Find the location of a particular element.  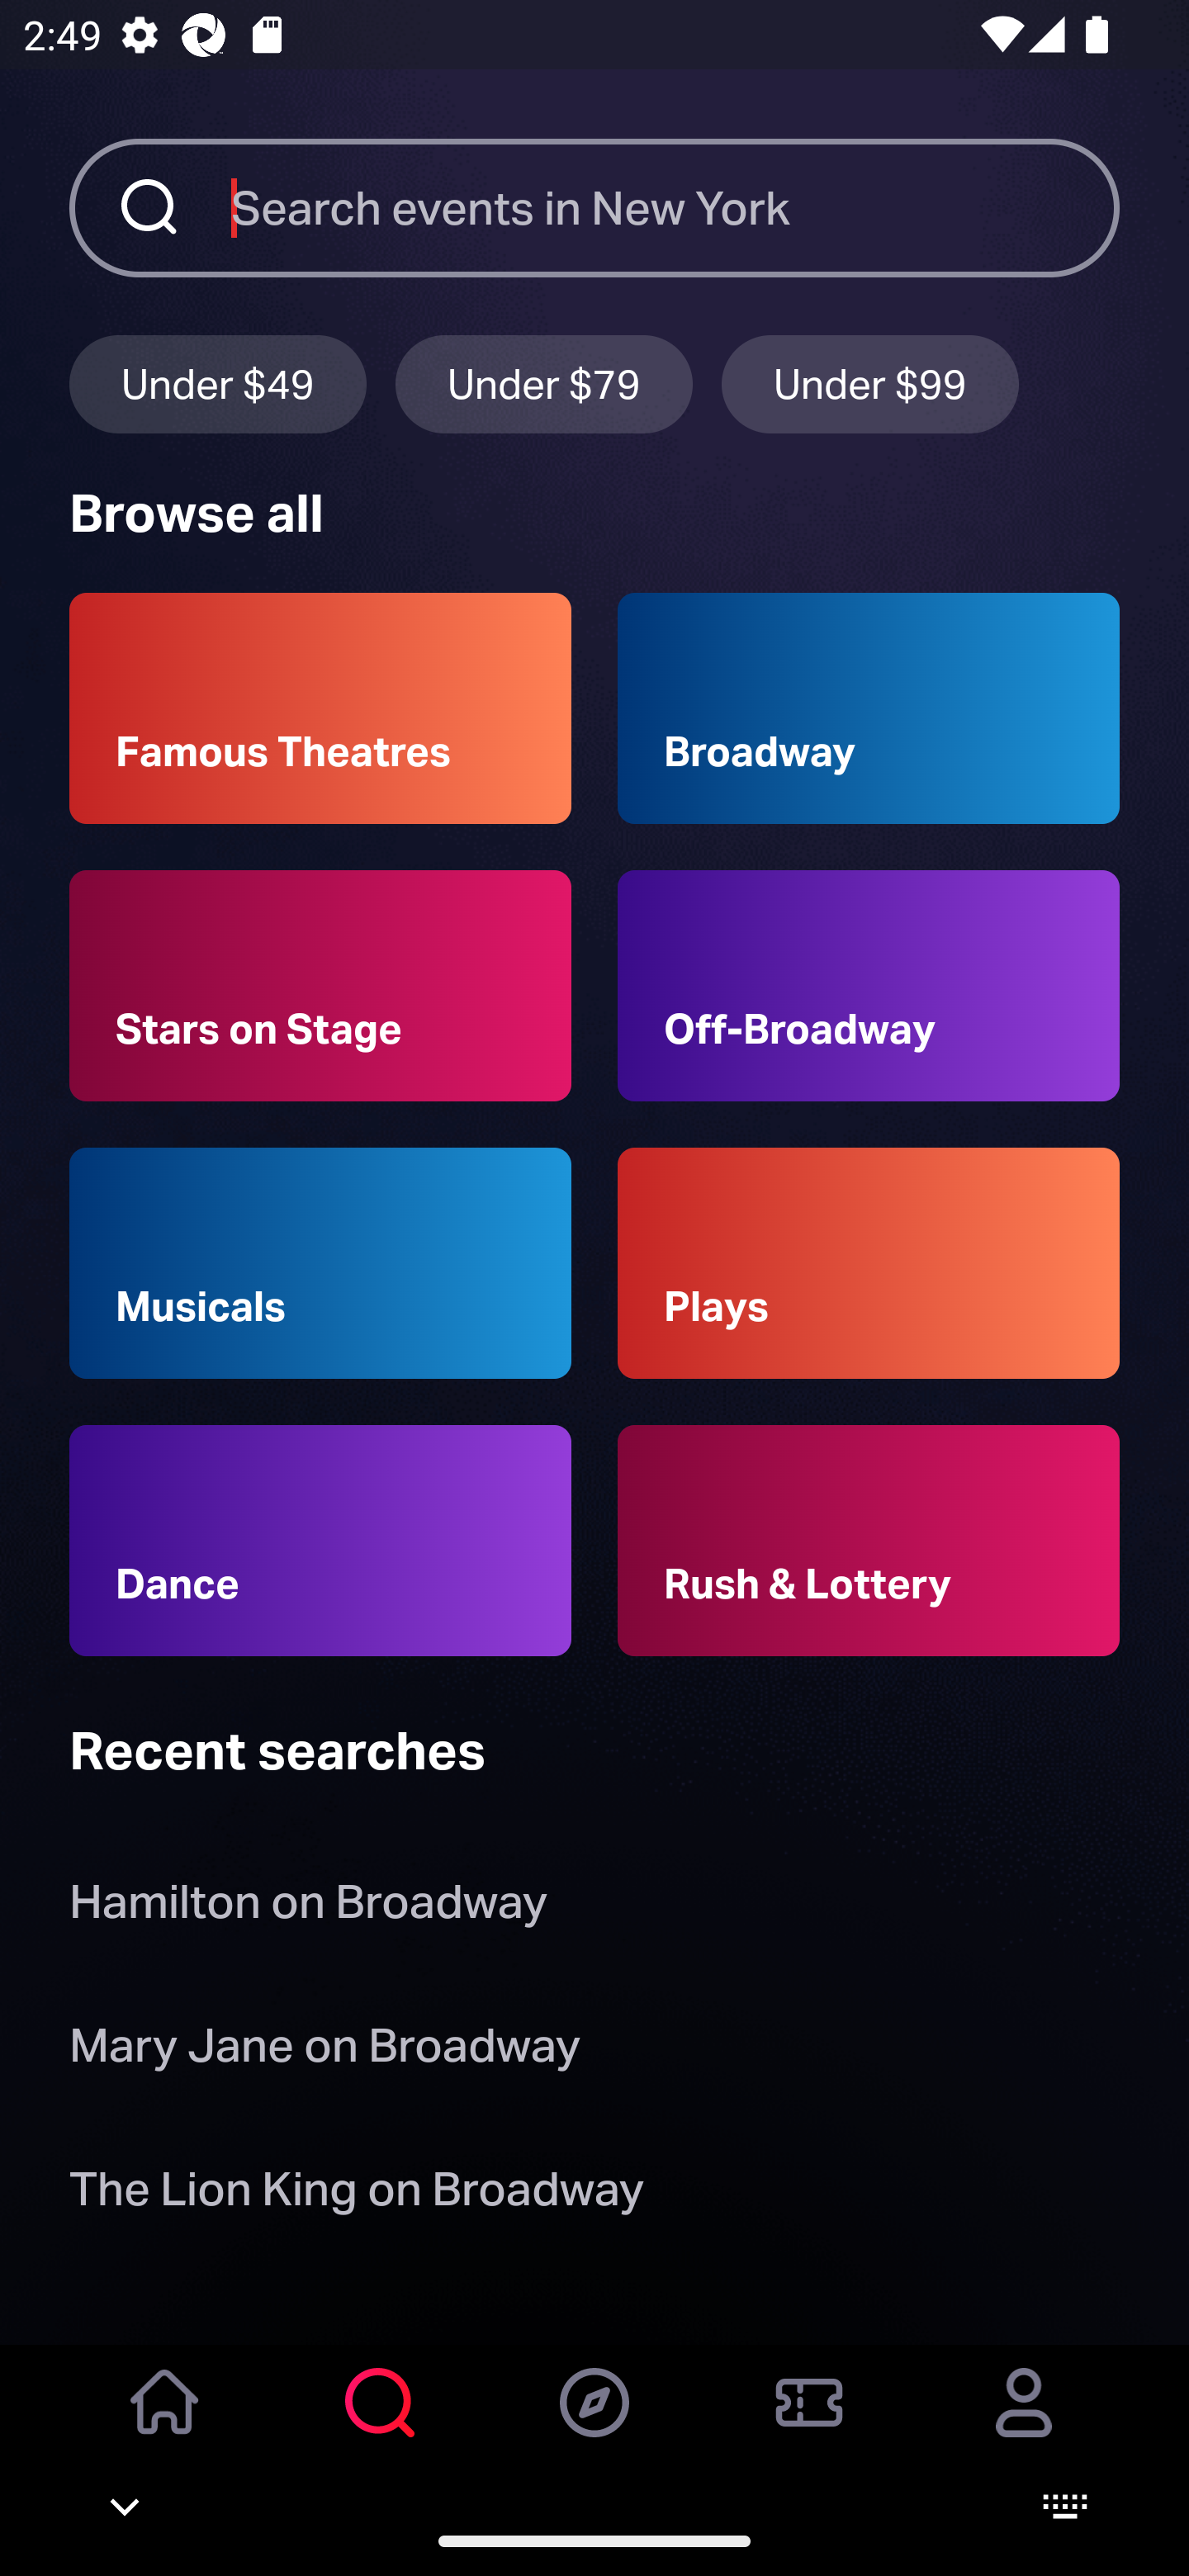

Under $79 is located at coordinates (544, 383).